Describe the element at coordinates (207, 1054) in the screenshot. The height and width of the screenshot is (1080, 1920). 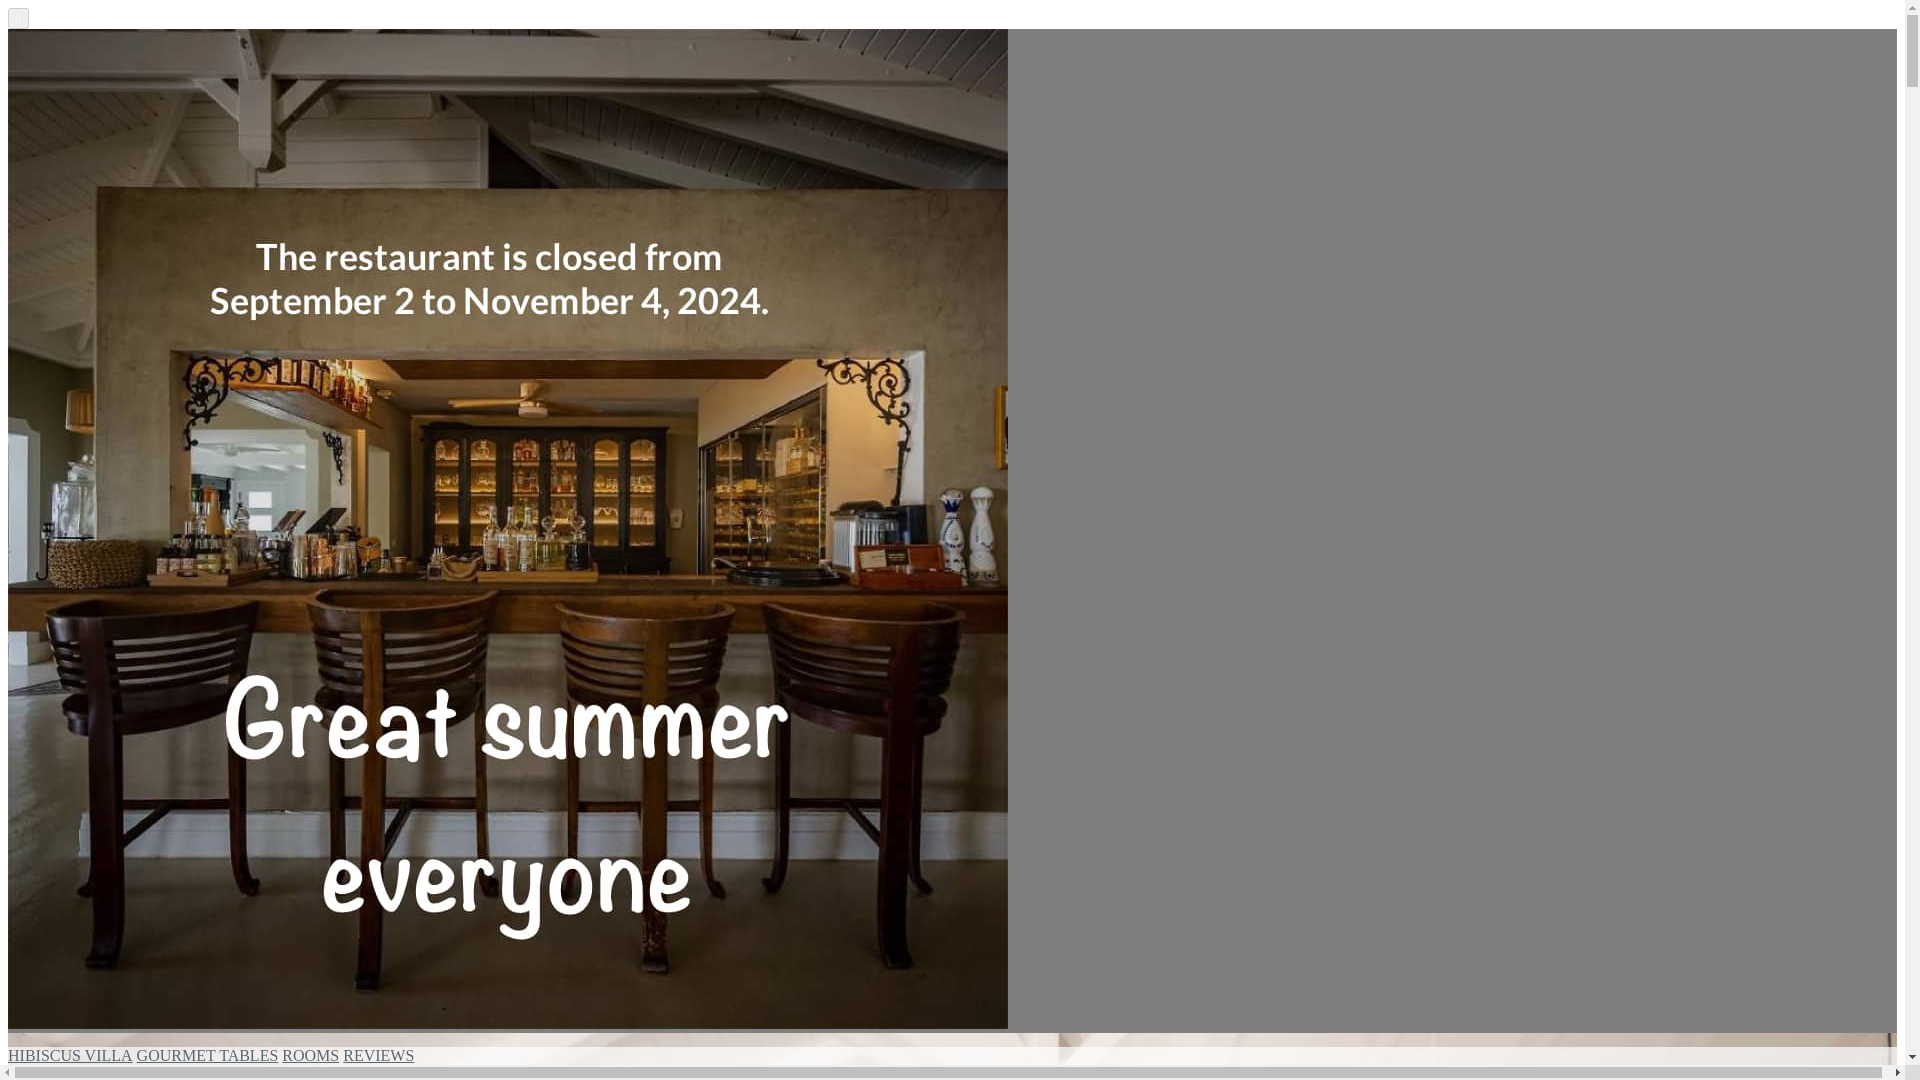
I see `GOURMET TABLES` at that location.